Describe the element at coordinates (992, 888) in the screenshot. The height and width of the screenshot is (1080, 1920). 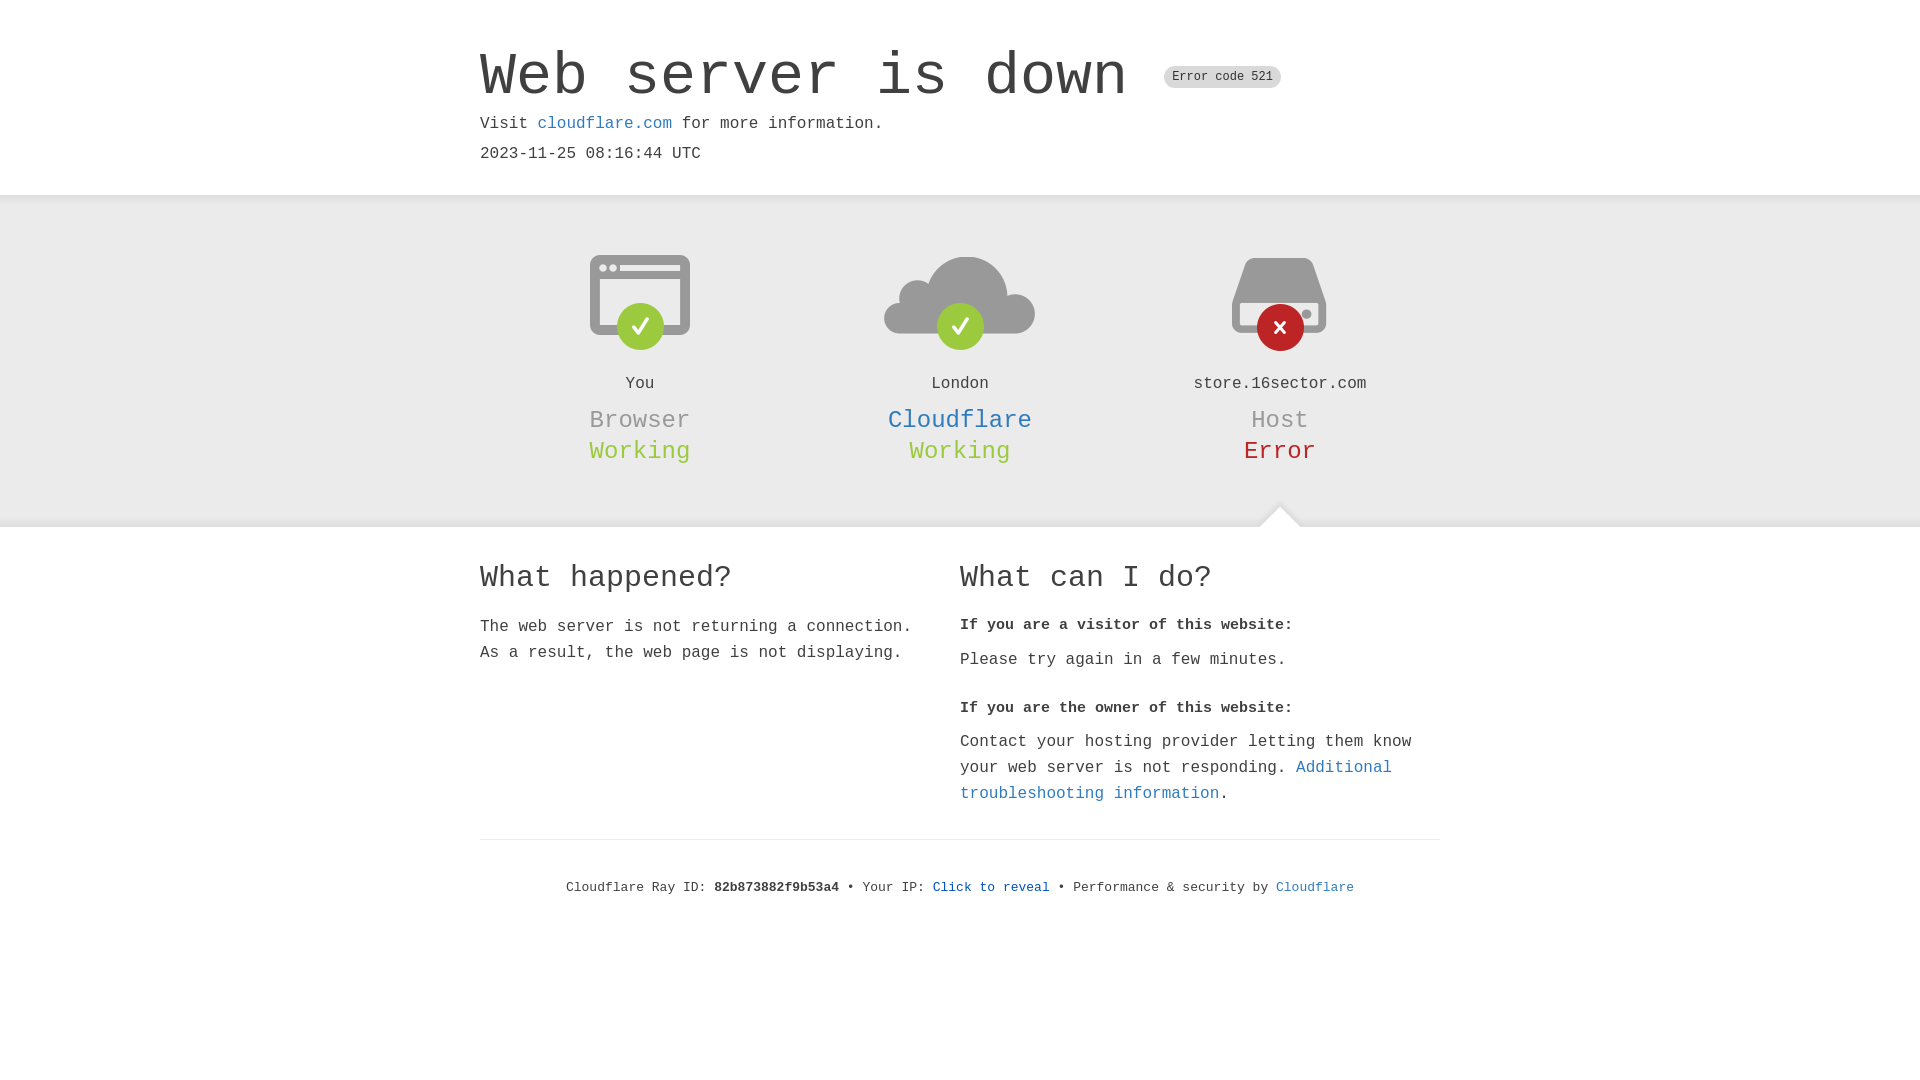
I see `Click to reveal` at that location.